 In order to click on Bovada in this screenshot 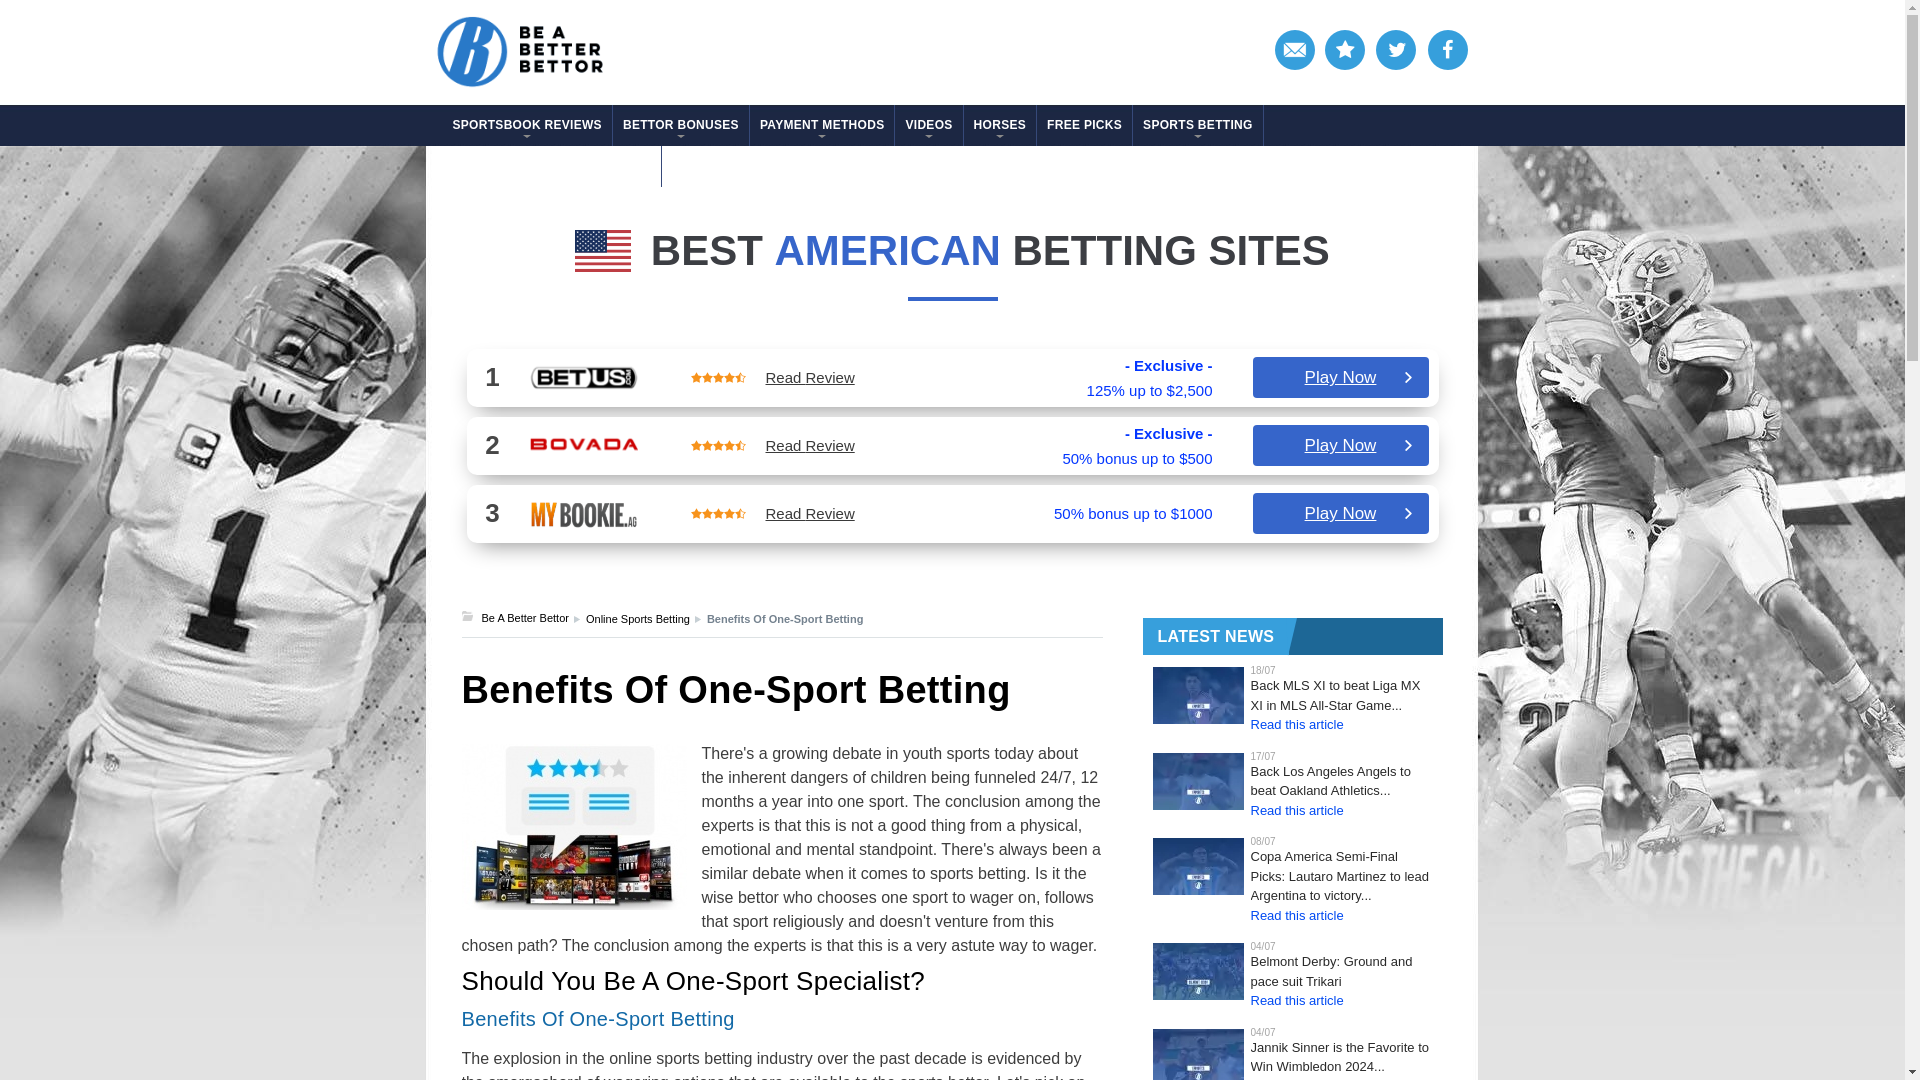, I will do `click(583, 446)`.